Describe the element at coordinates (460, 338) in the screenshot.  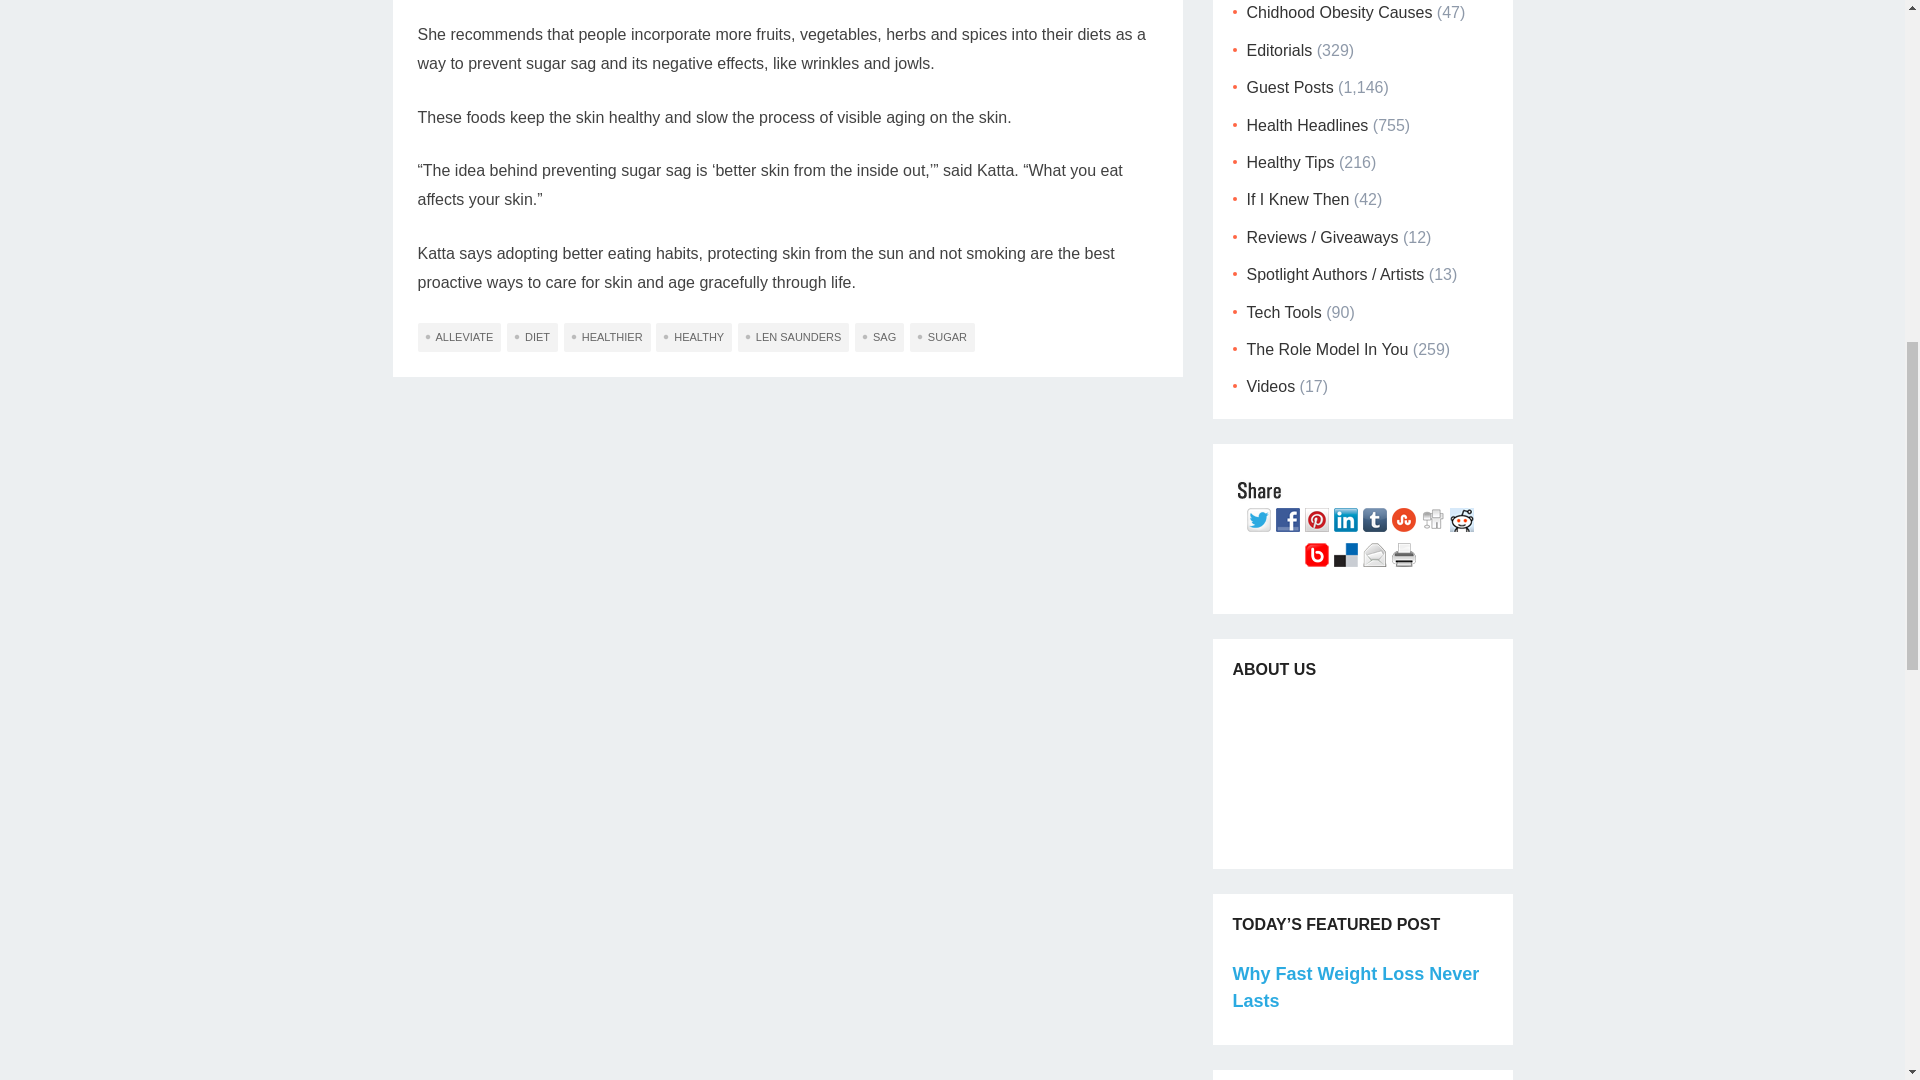
I see `ALLEVIATE` at that location.